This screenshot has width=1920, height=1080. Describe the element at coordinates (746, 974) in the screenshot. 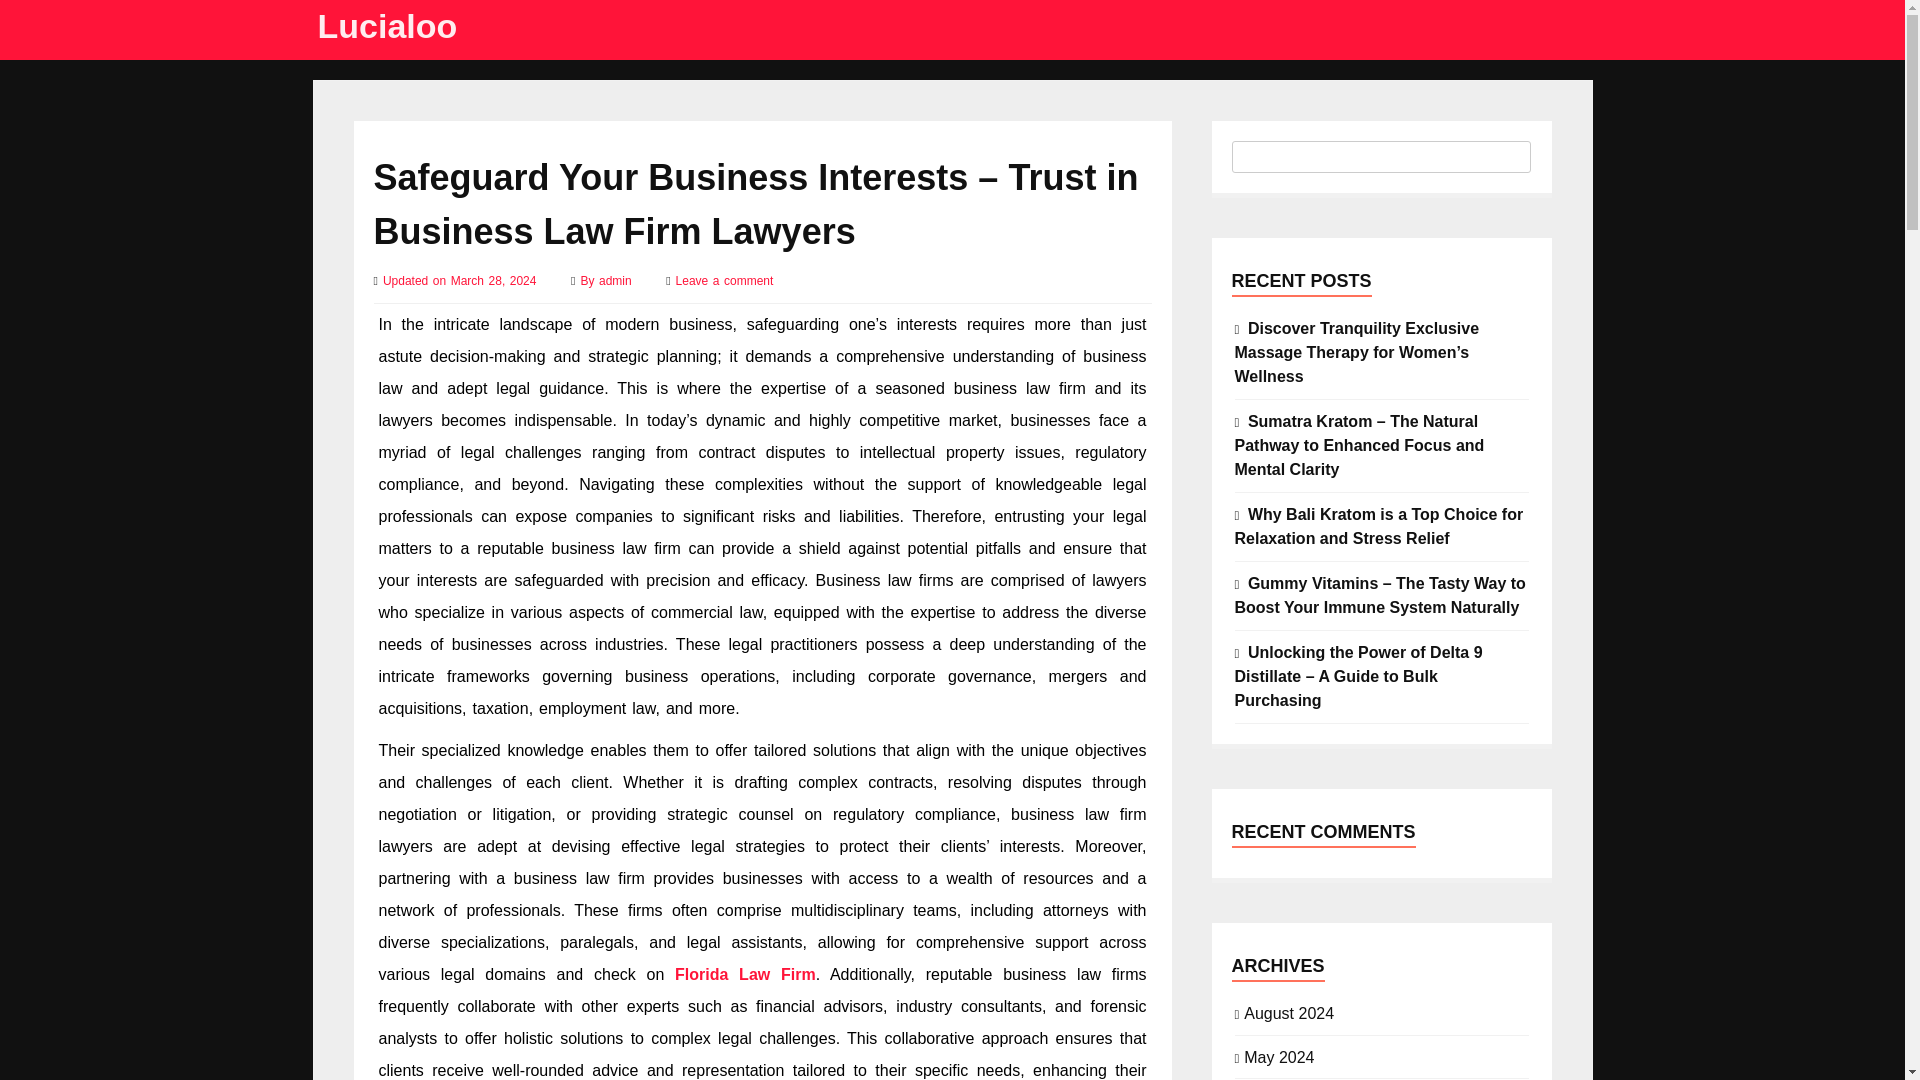

I see `Florida Law Firm` at that location.